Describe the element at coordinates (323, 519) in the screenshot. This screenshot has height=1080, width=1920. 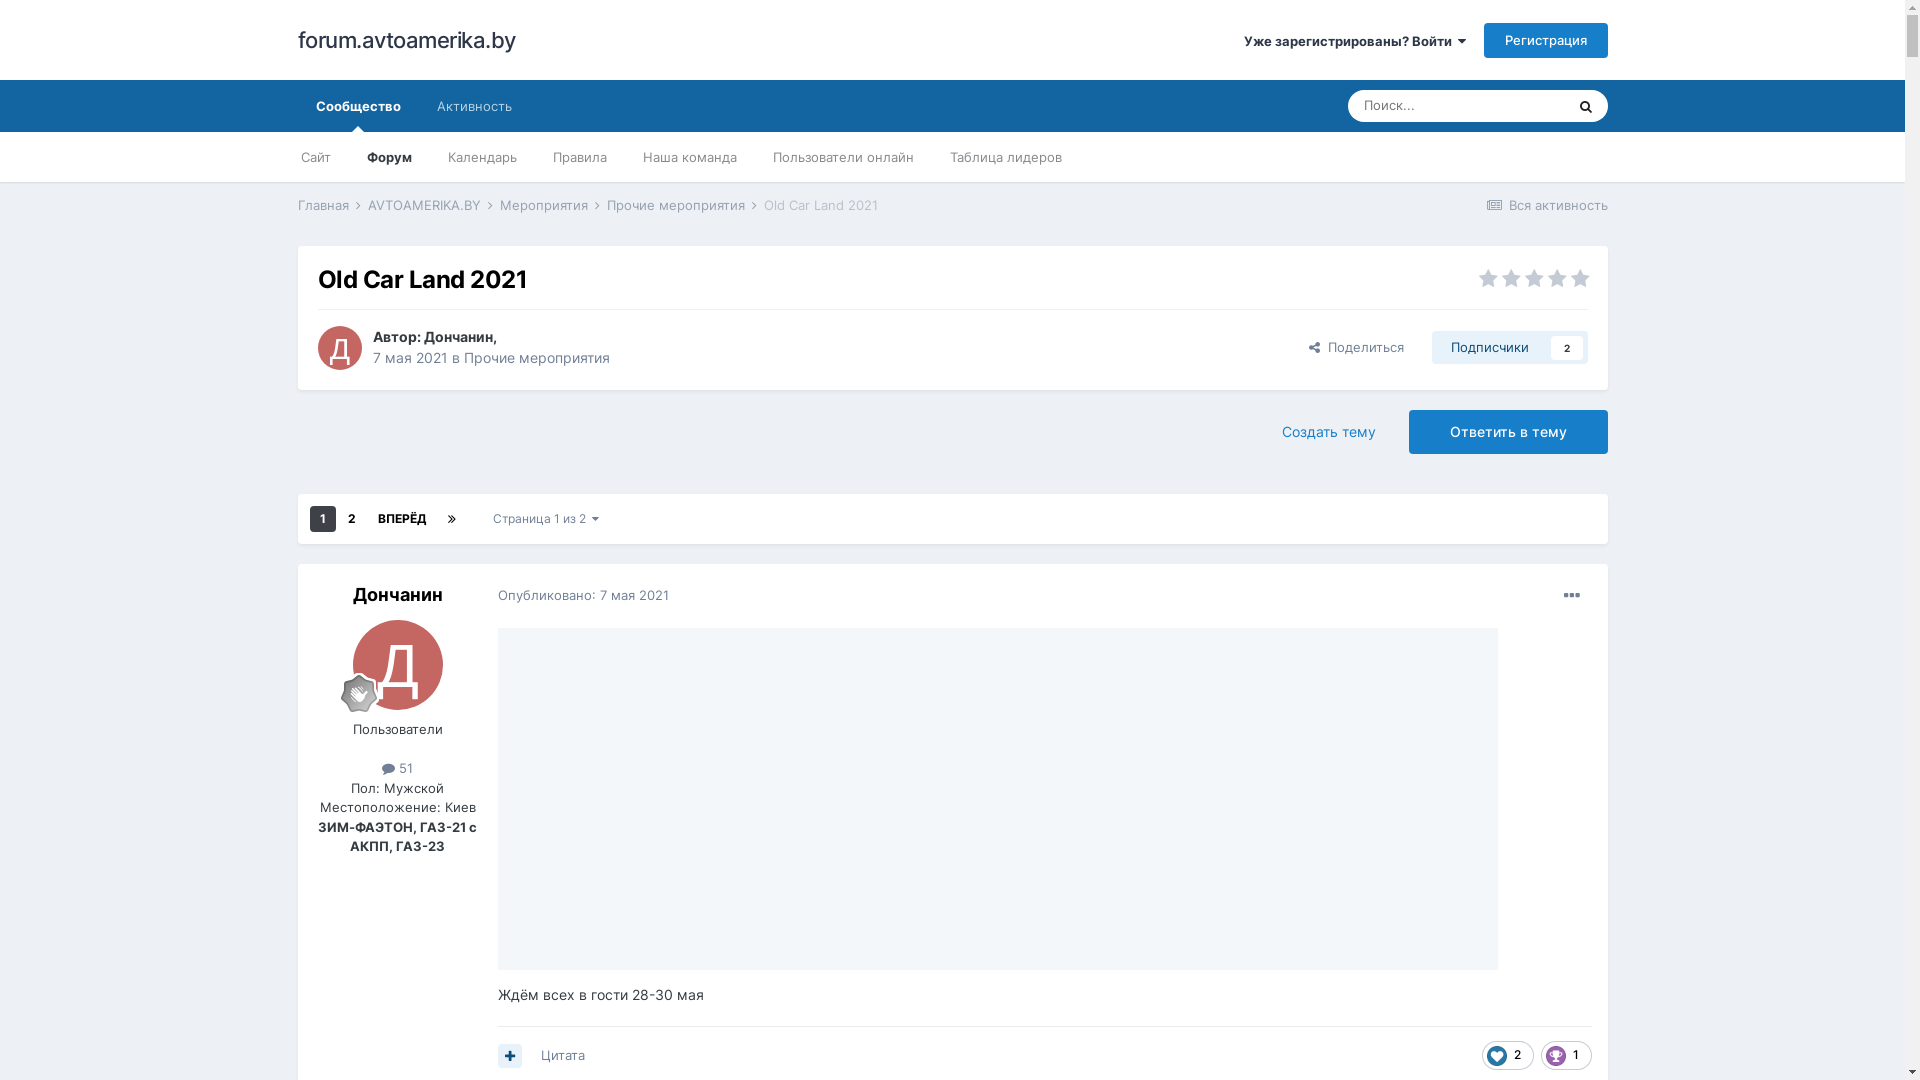
I see `1` at that location.